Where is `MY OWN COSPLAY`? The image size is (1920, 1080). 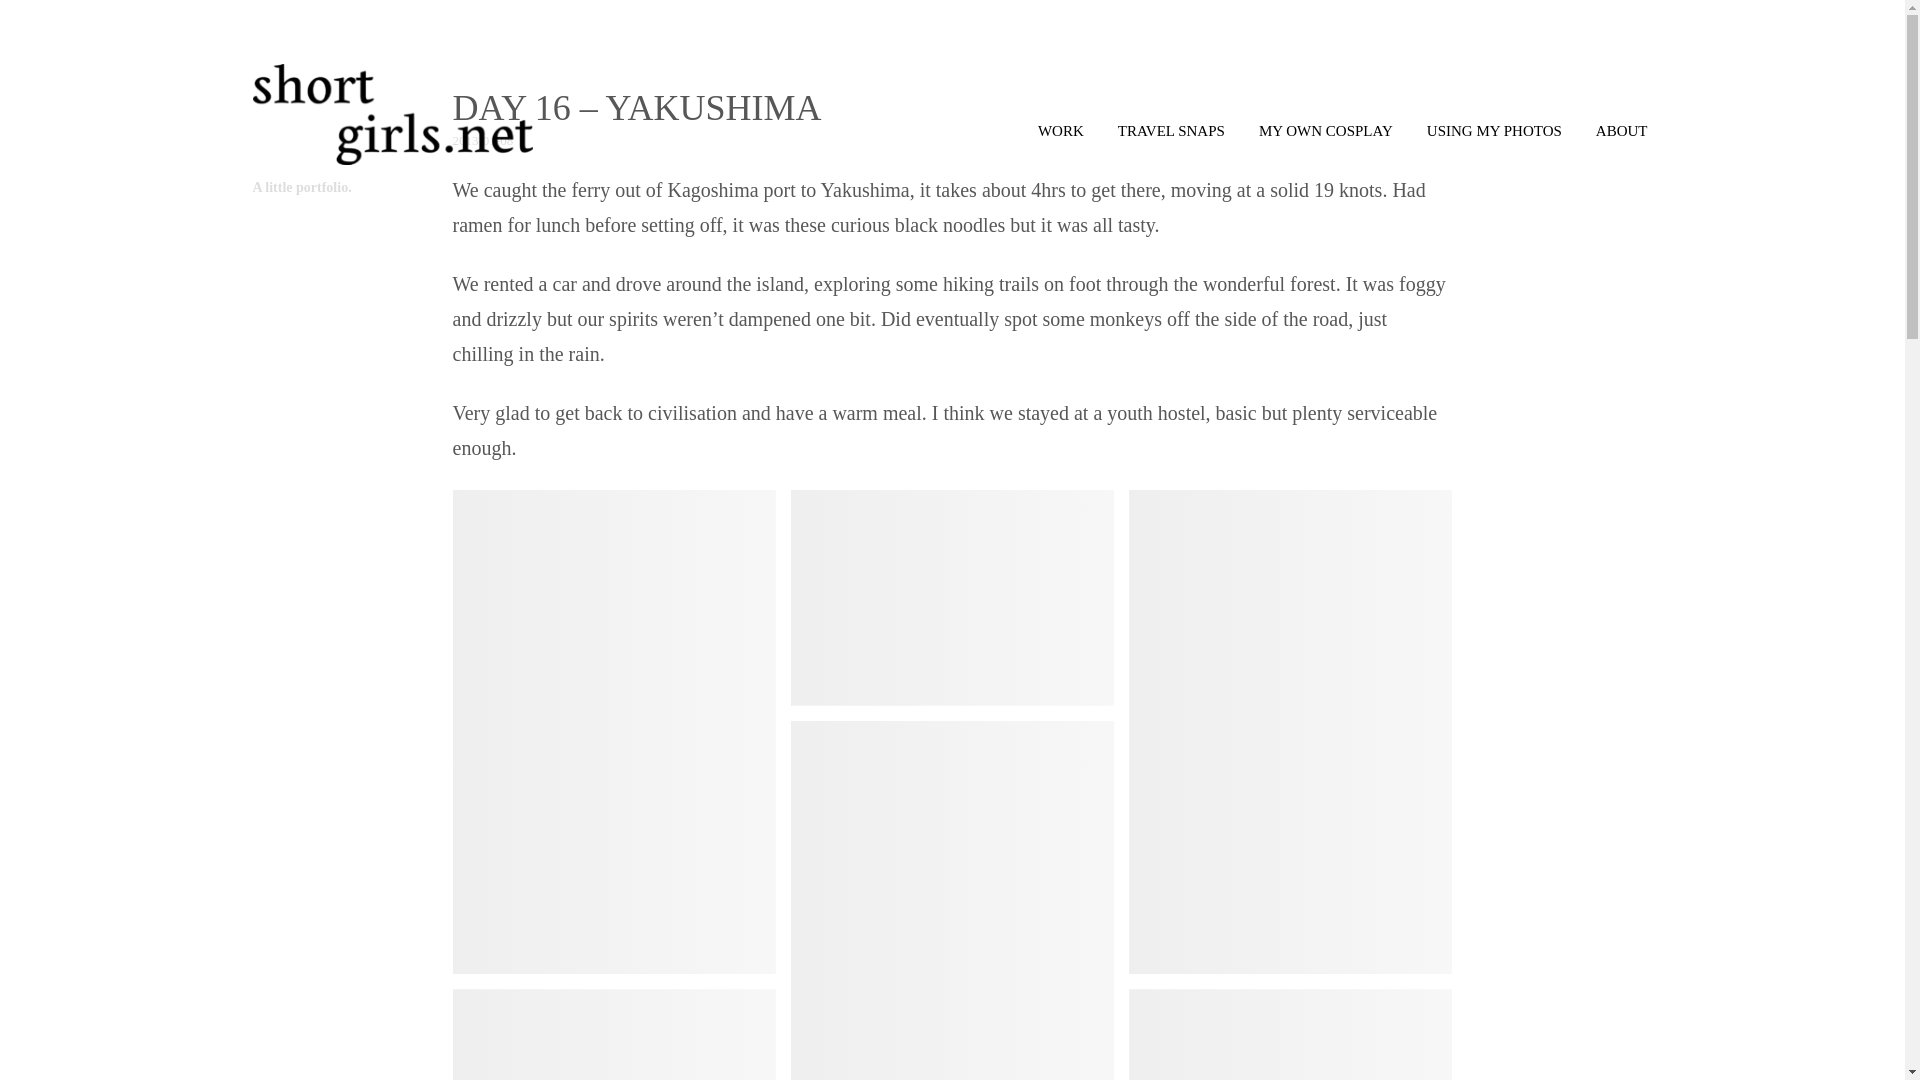 MY OWN COSPLAY is located at coordinates (1325, 130).